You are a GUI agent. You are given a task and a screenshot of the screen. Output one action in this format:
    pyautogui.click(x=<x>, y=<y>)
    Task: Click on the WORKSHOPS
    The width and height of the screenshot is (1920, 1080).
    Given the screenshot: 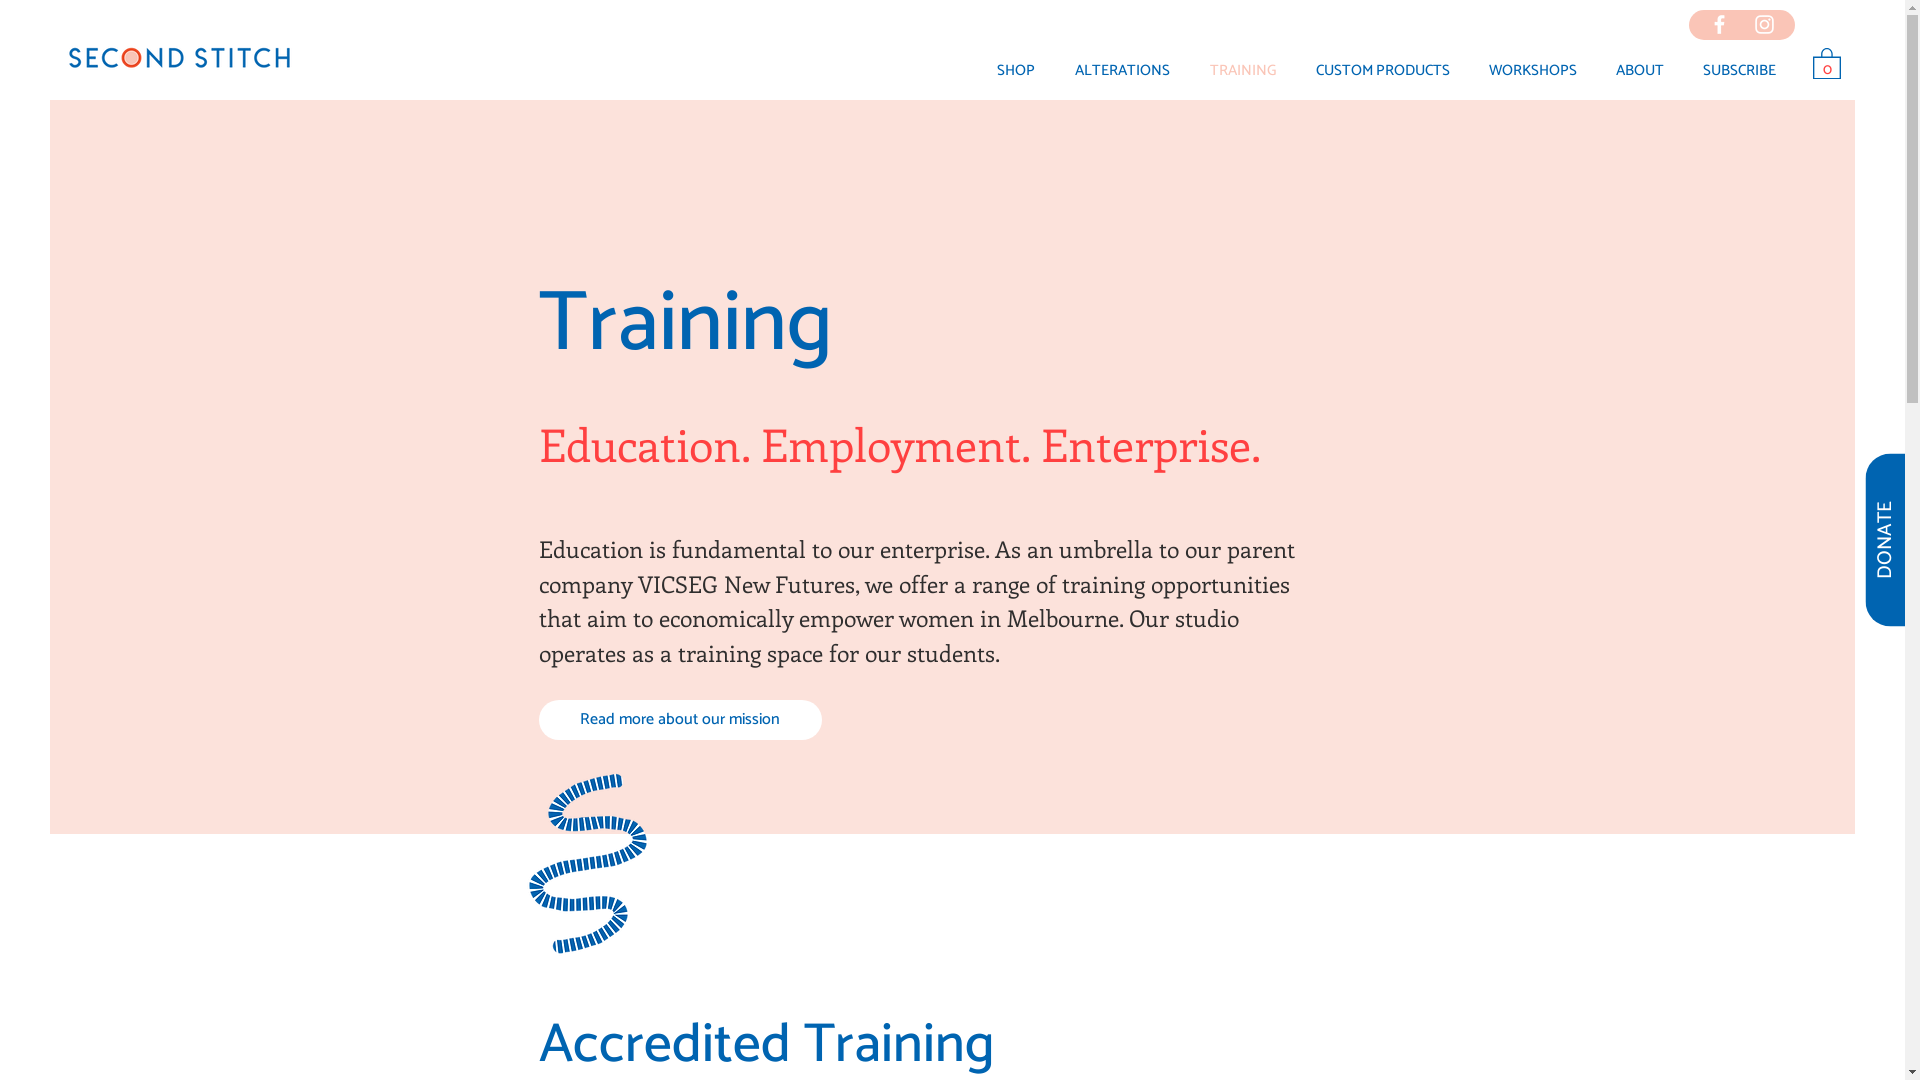 What is the action you would take?
    pyautogui.click(x=1532, y=71)
    